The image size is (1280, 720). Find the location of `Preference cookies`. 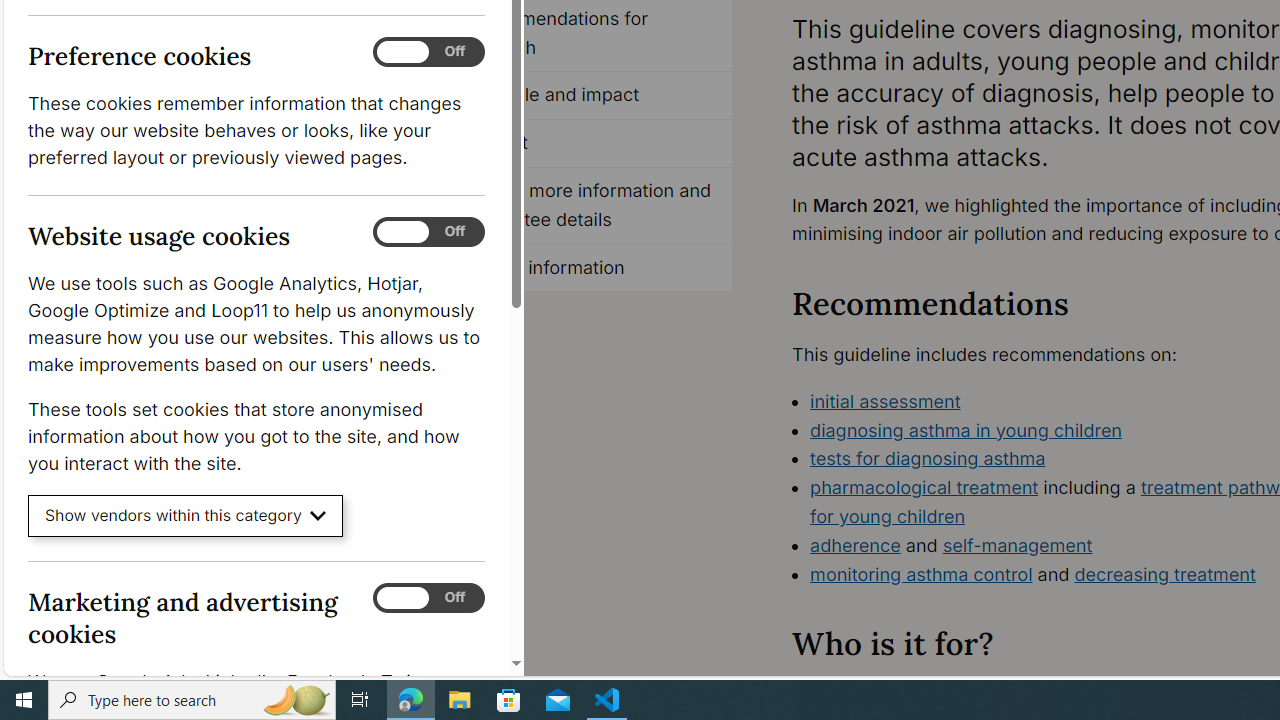

Preference cookies is located at coordinates (429, 52).